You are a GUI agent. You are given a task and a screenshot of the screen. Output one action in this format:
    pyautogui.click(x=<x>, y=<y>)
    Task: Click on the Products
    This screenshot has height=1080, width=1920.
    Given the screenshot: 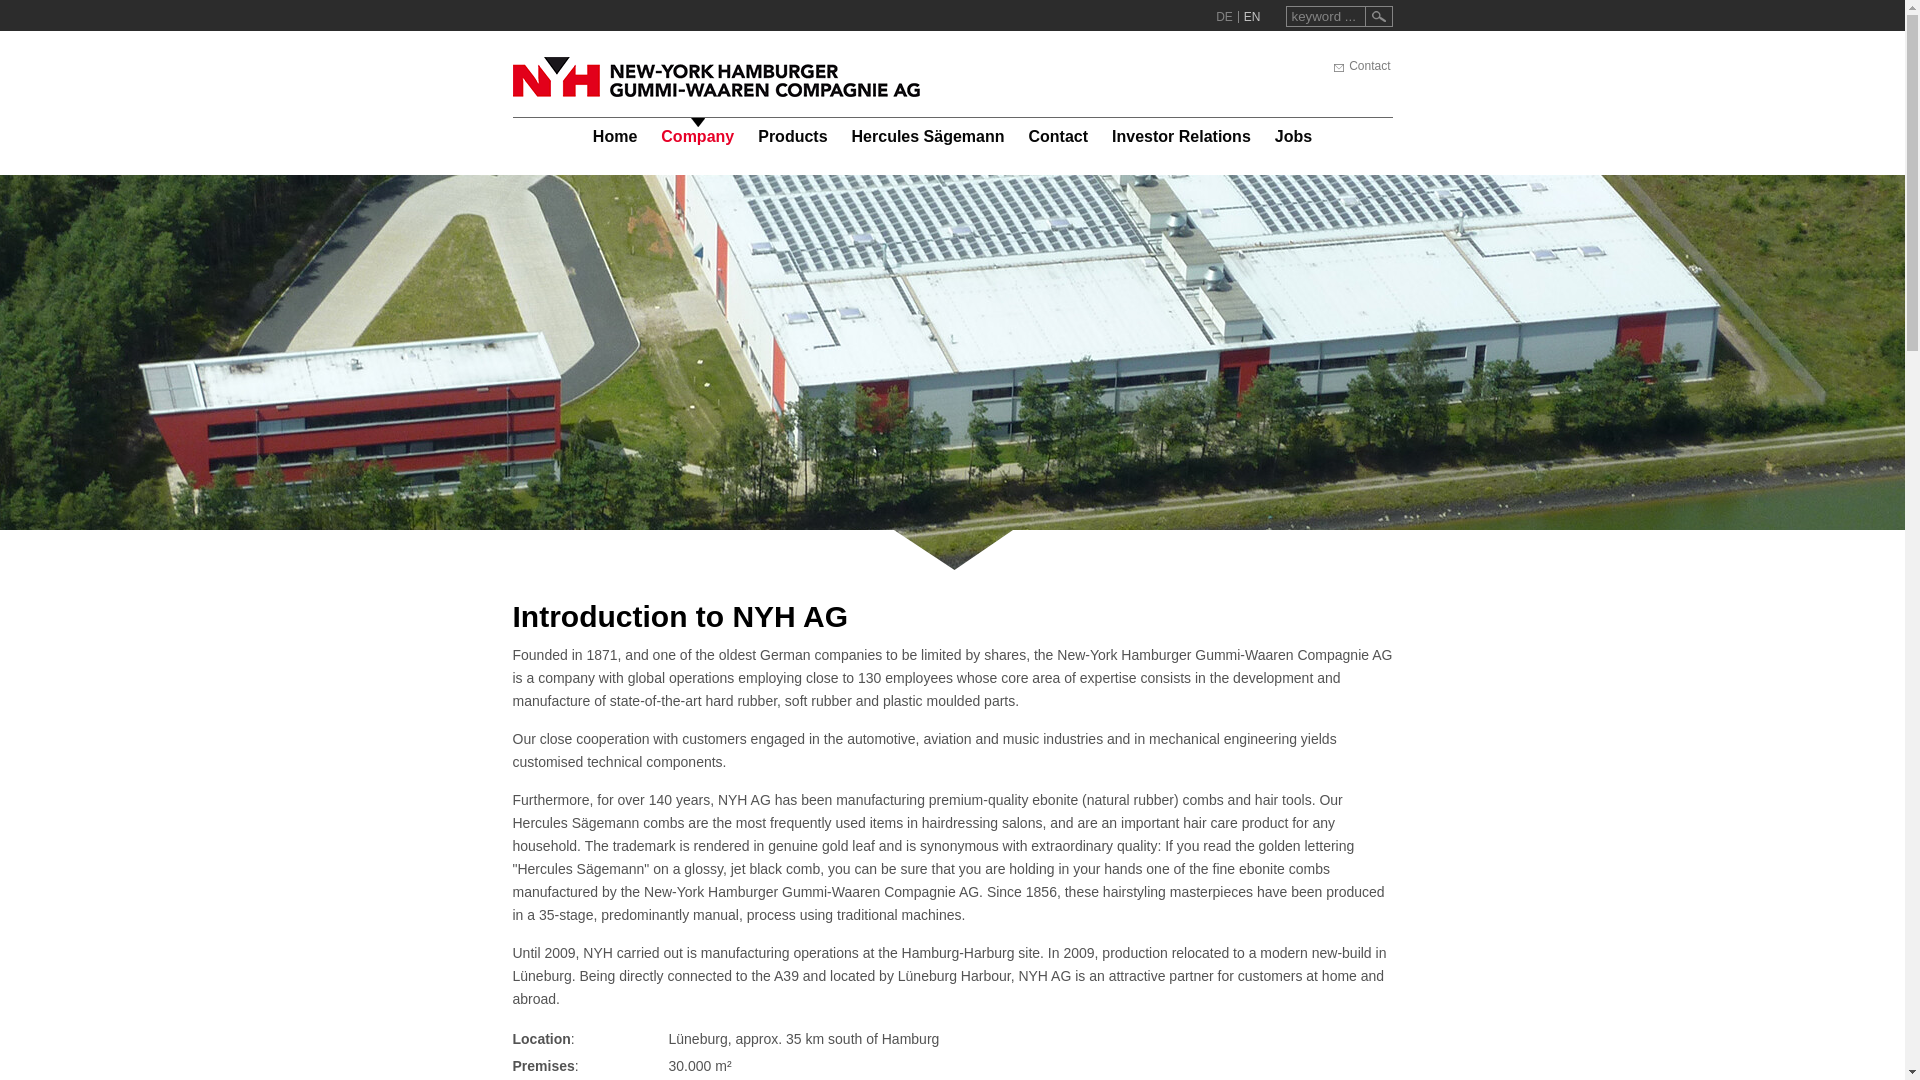 What is the action you would take?
    pyautogui.click(x=792, y=138)
    